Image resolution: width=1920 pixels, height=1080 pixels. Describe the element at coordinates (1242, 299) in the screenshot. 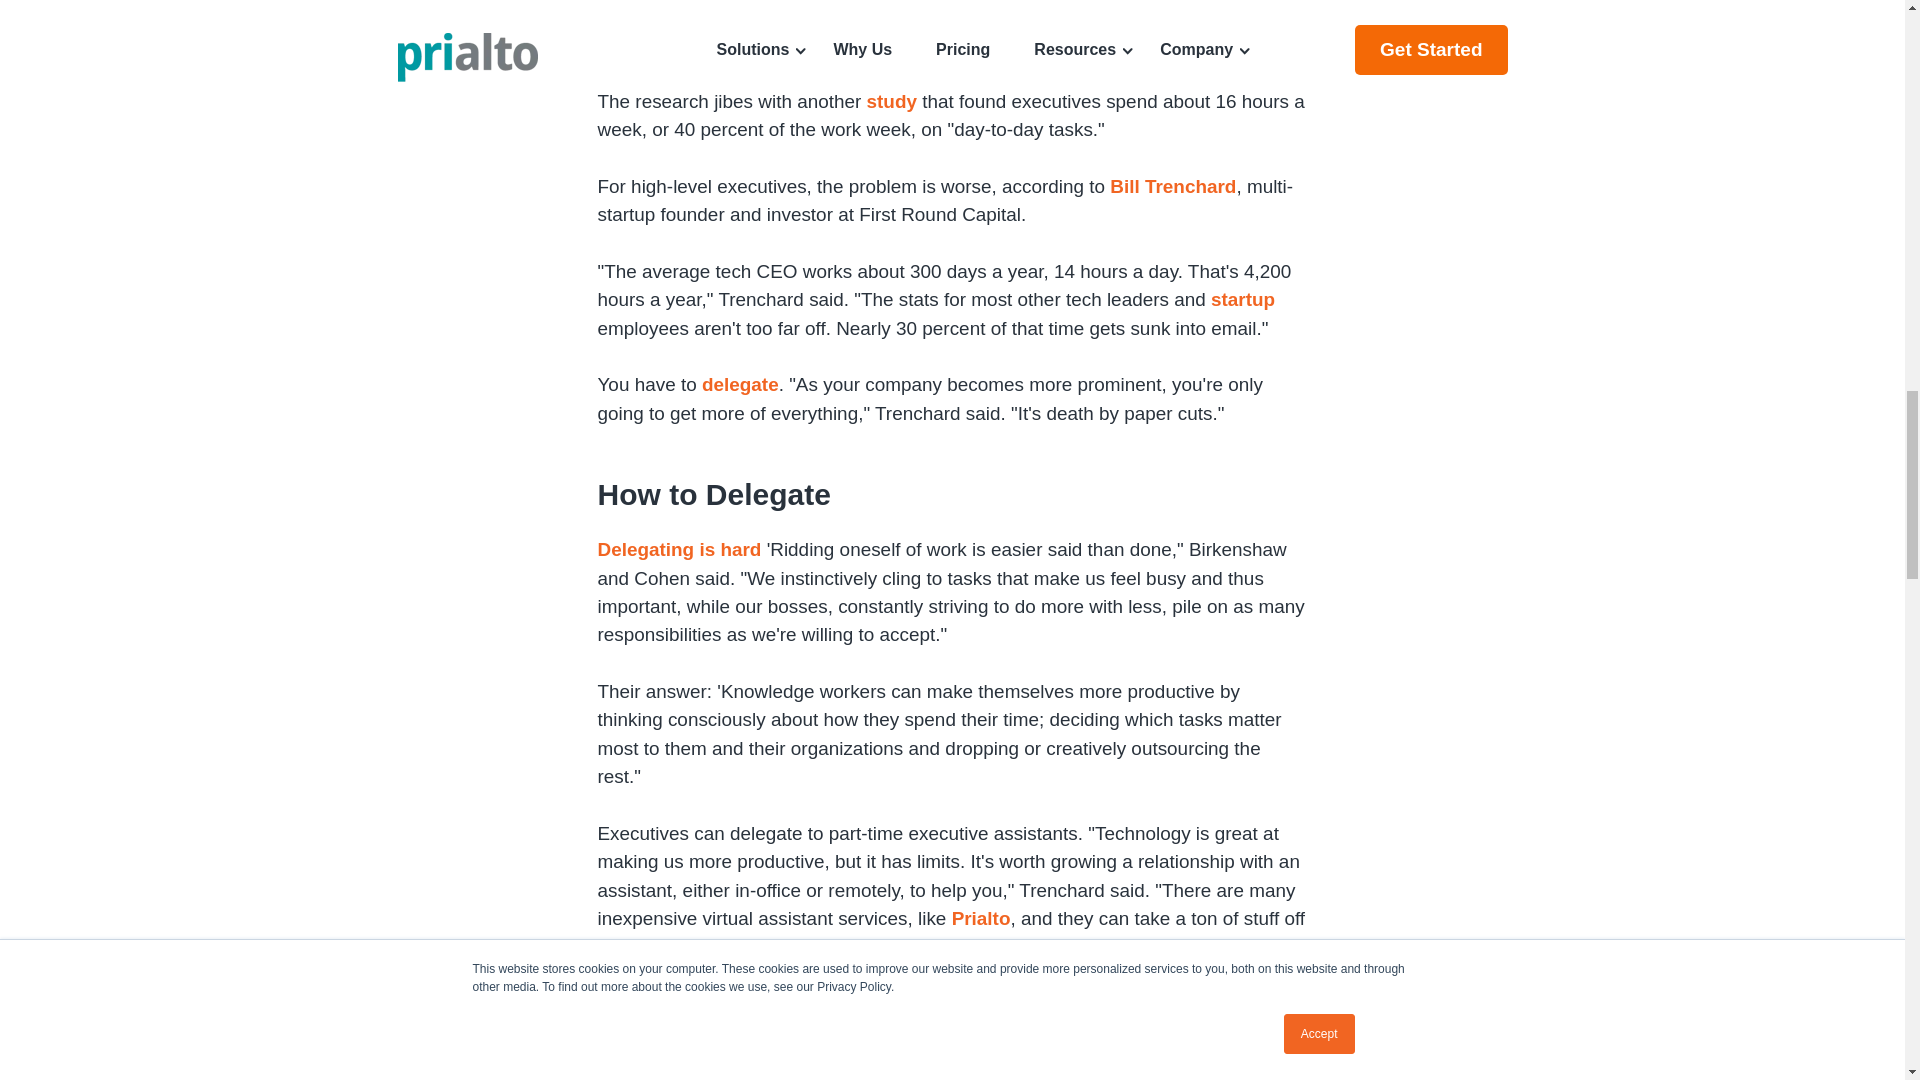

I see `startup` at that location.